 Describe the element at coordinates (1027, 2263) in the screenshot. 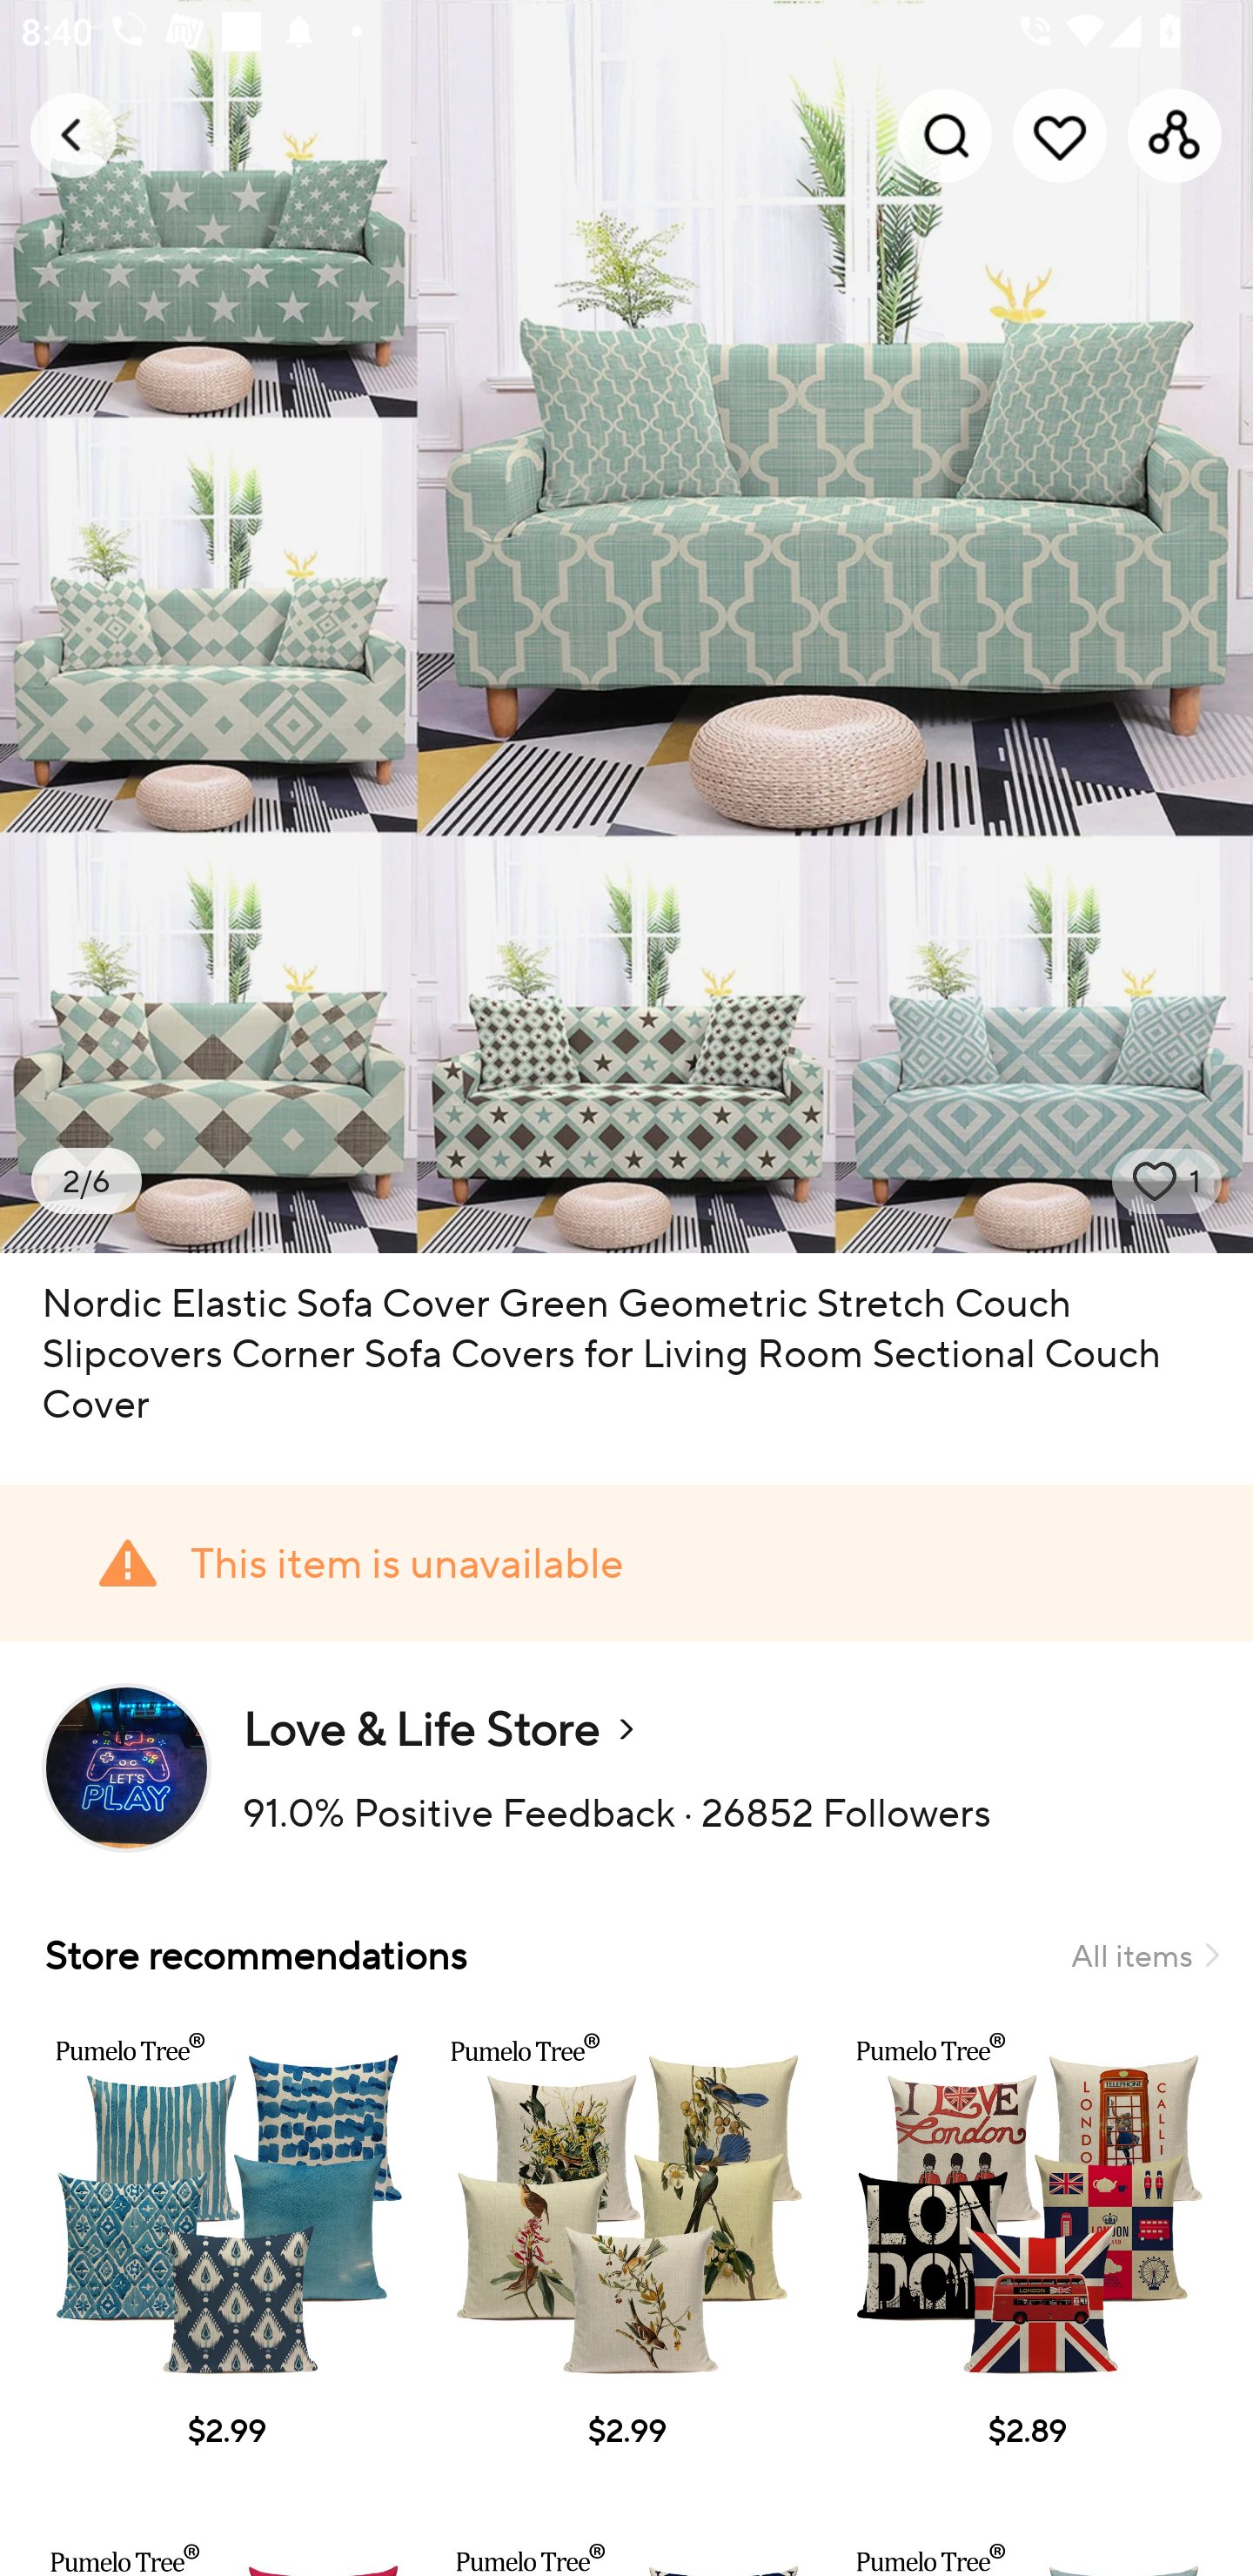

I see `$2.89` at that location.